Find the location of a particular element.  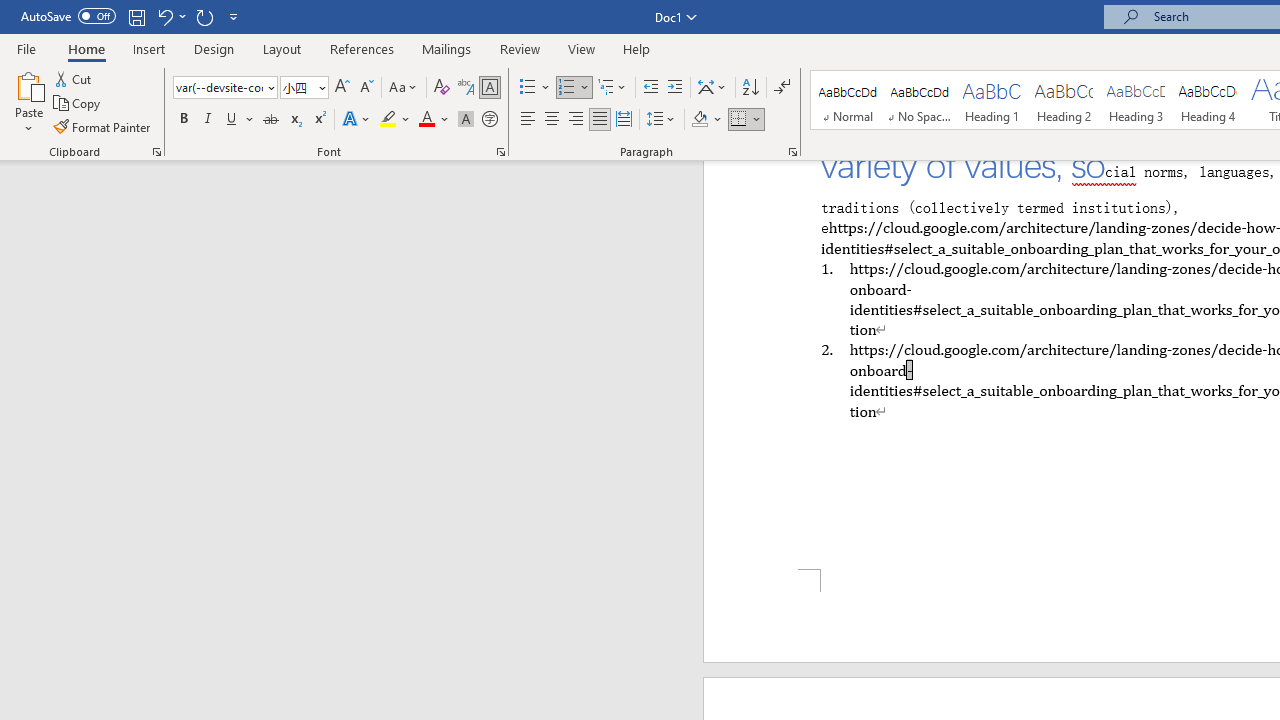

Layout is located at coordinates (282, 48).